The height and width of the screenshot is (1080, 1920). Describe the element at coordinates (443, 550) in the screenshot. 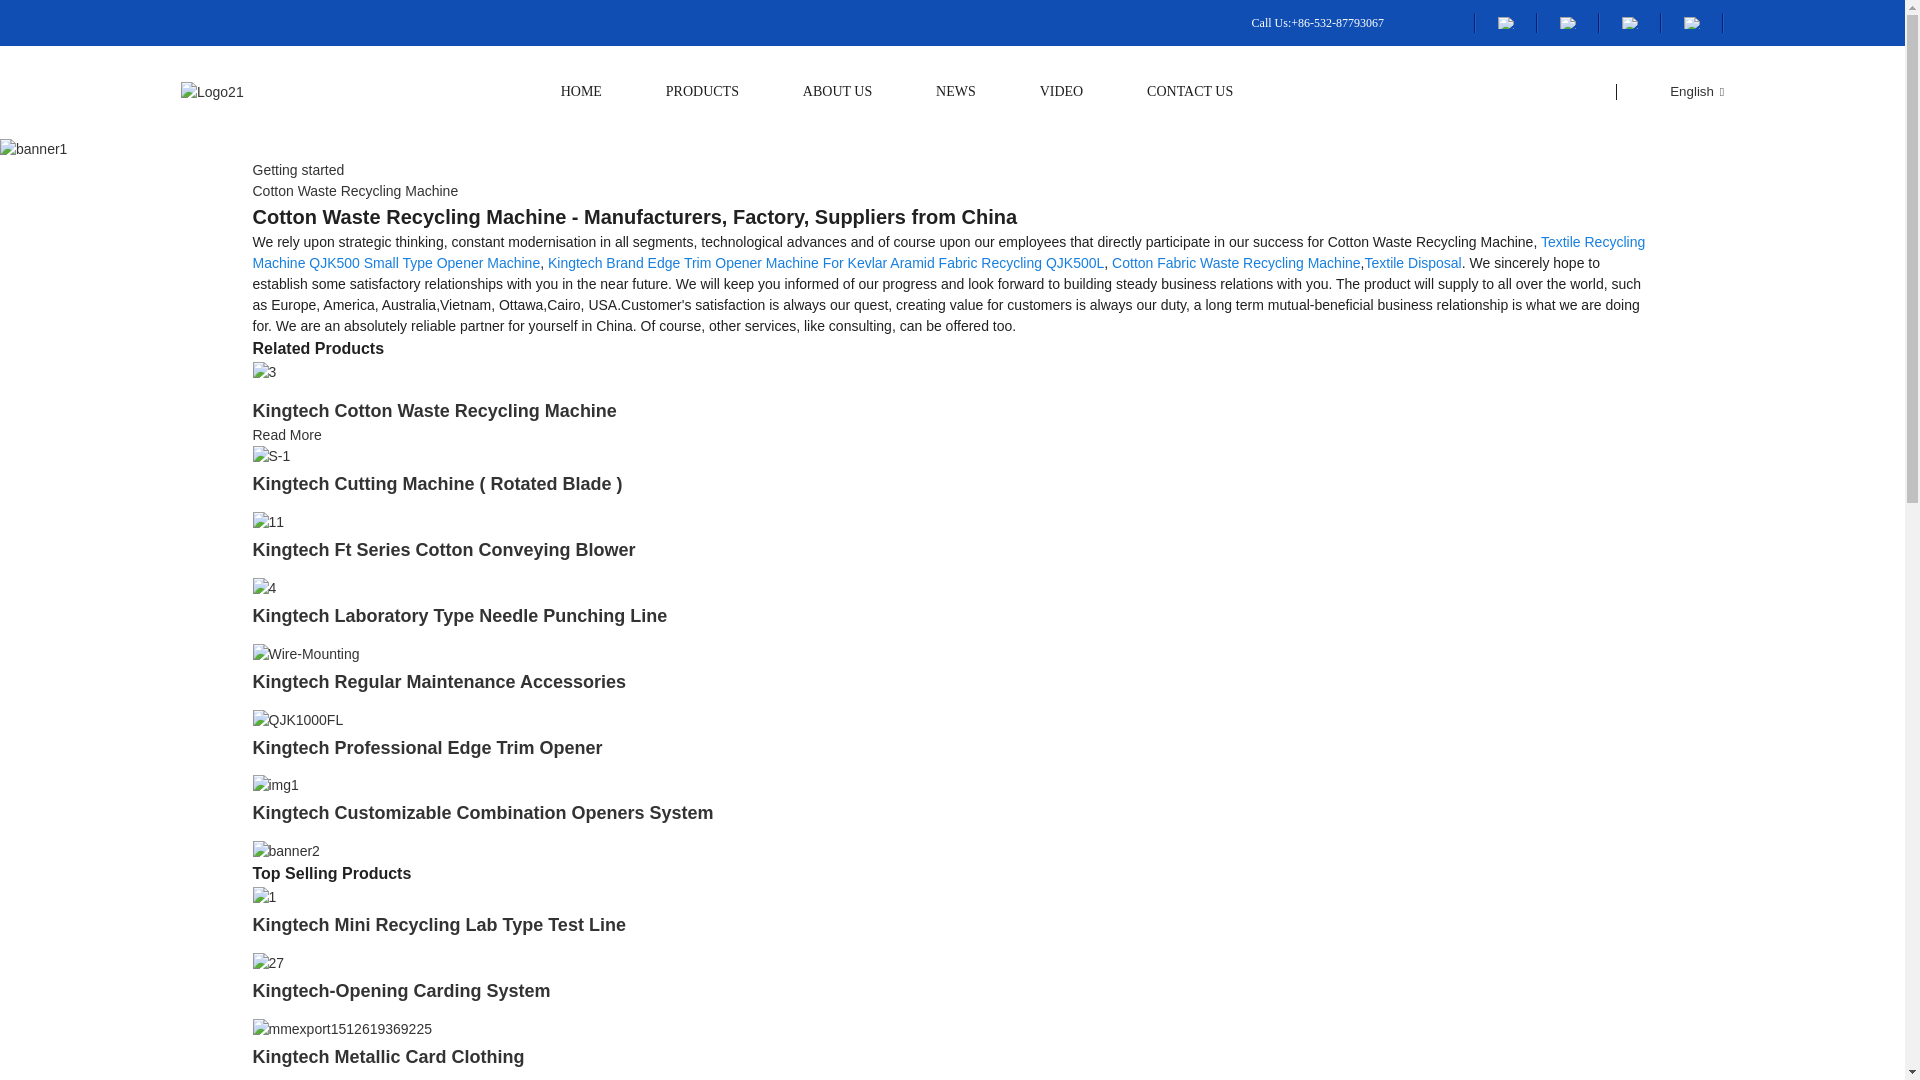

I see `Kingtech Ft Series Cotton Conveying Blower` at that location.